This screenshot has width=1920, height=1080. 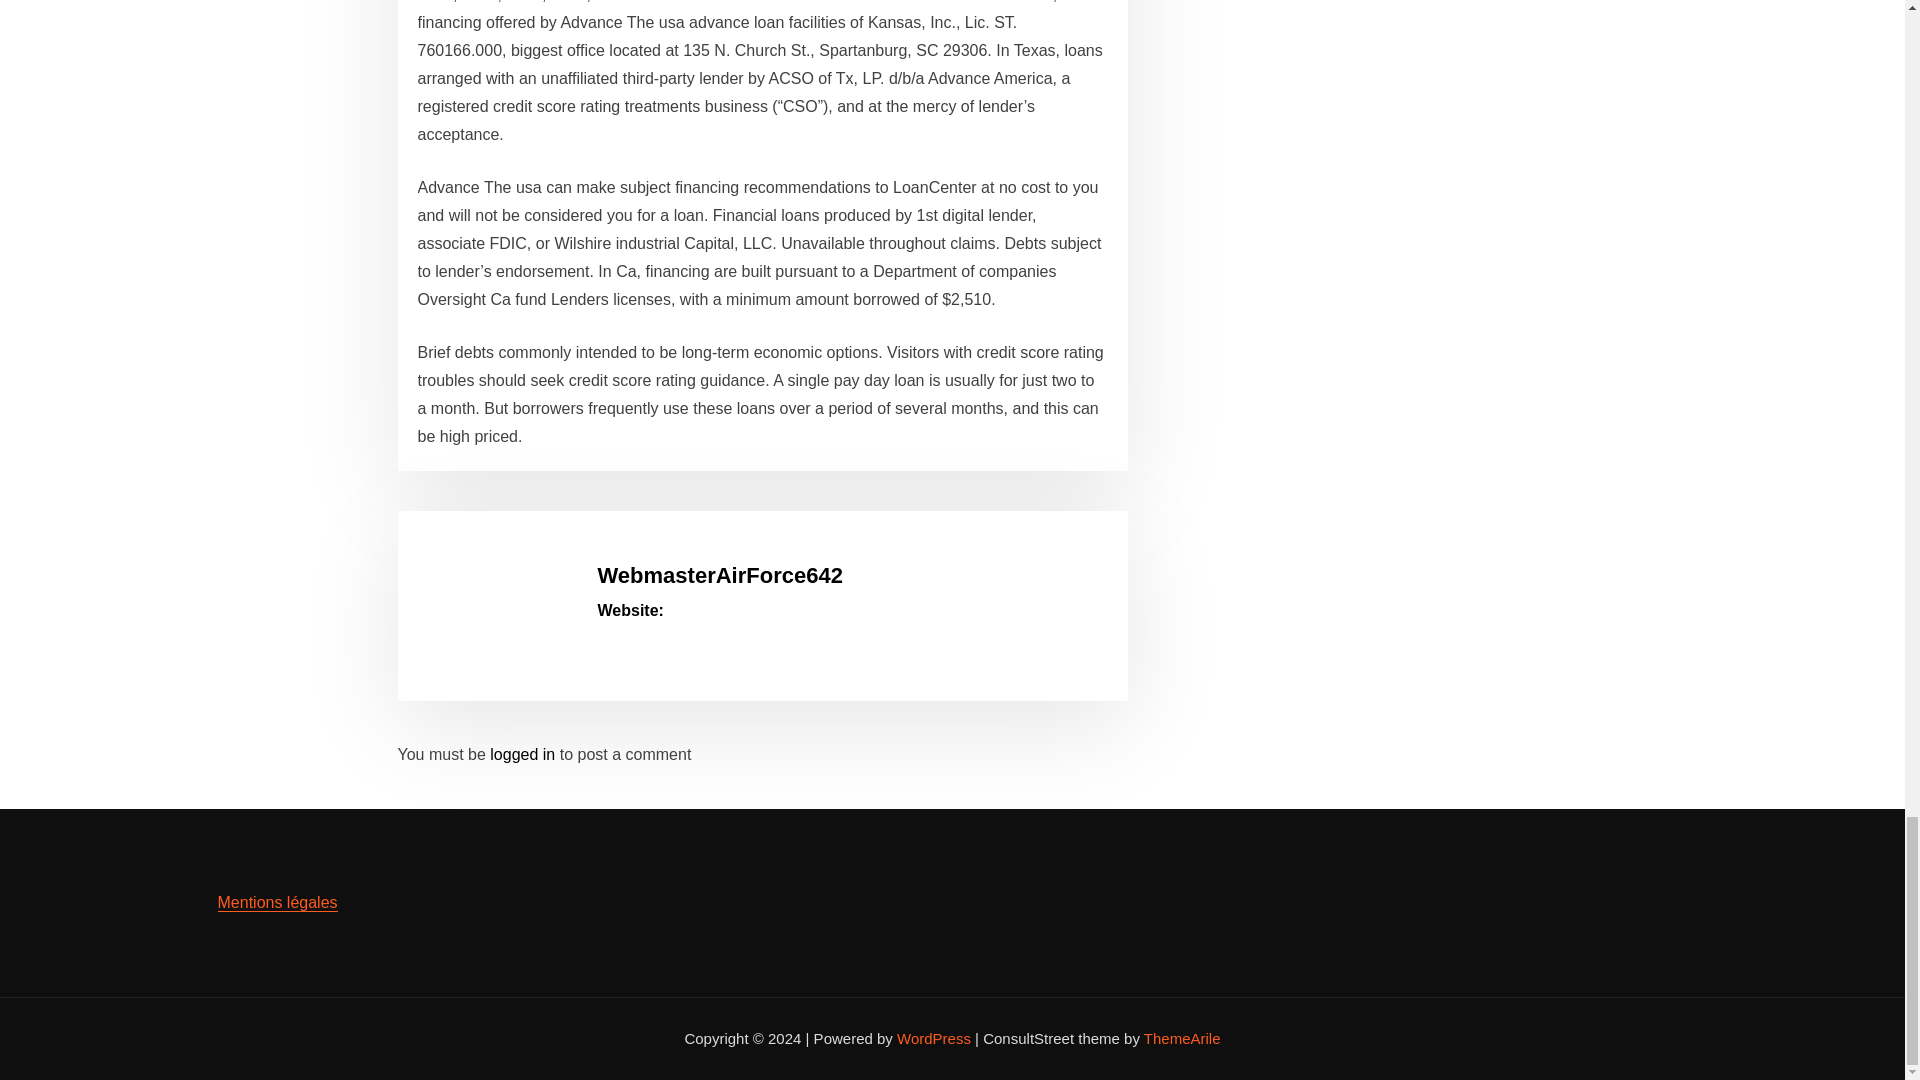 What do you see at coordinates (934, 1038) in the screenshot?
I see `WordPress` at bounding box center [934, 1038].